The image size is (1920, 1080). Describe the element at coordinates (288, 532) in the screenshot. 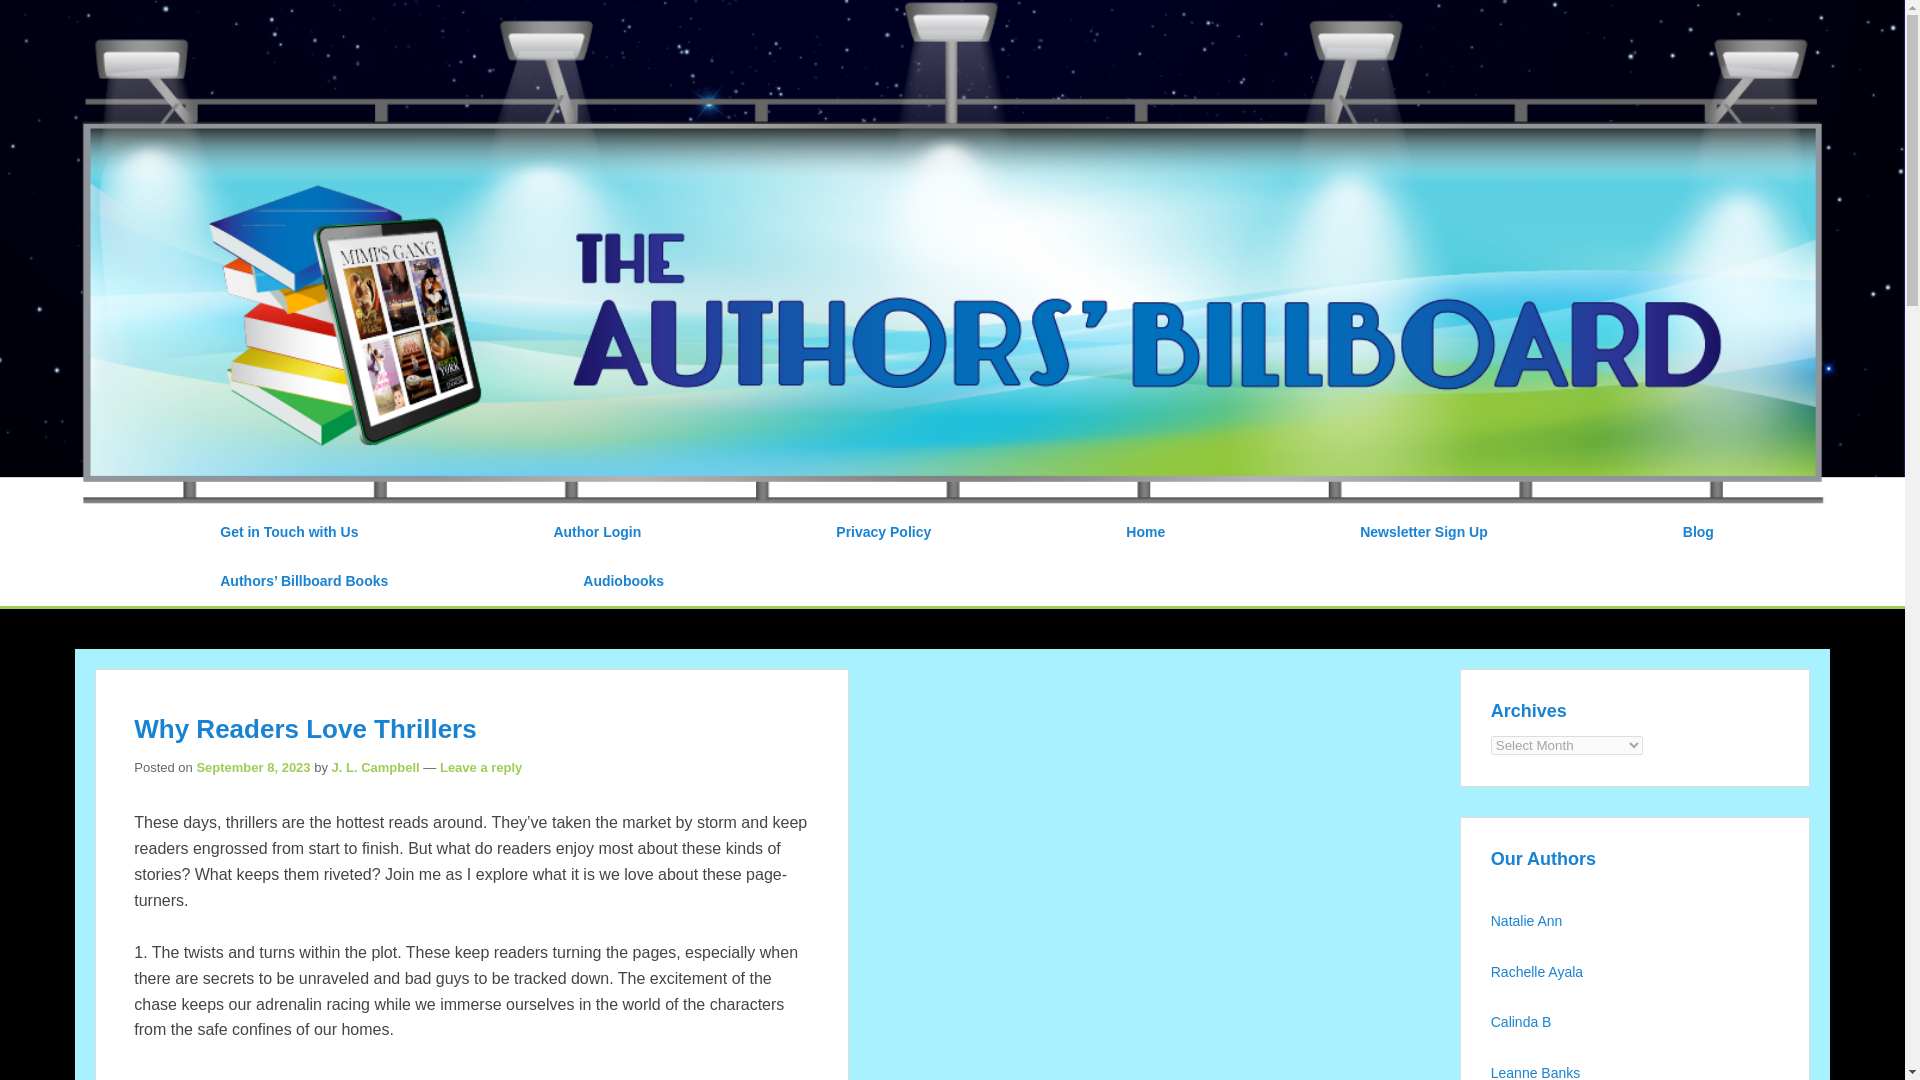

I see `Get in Touch with Us` at that location.